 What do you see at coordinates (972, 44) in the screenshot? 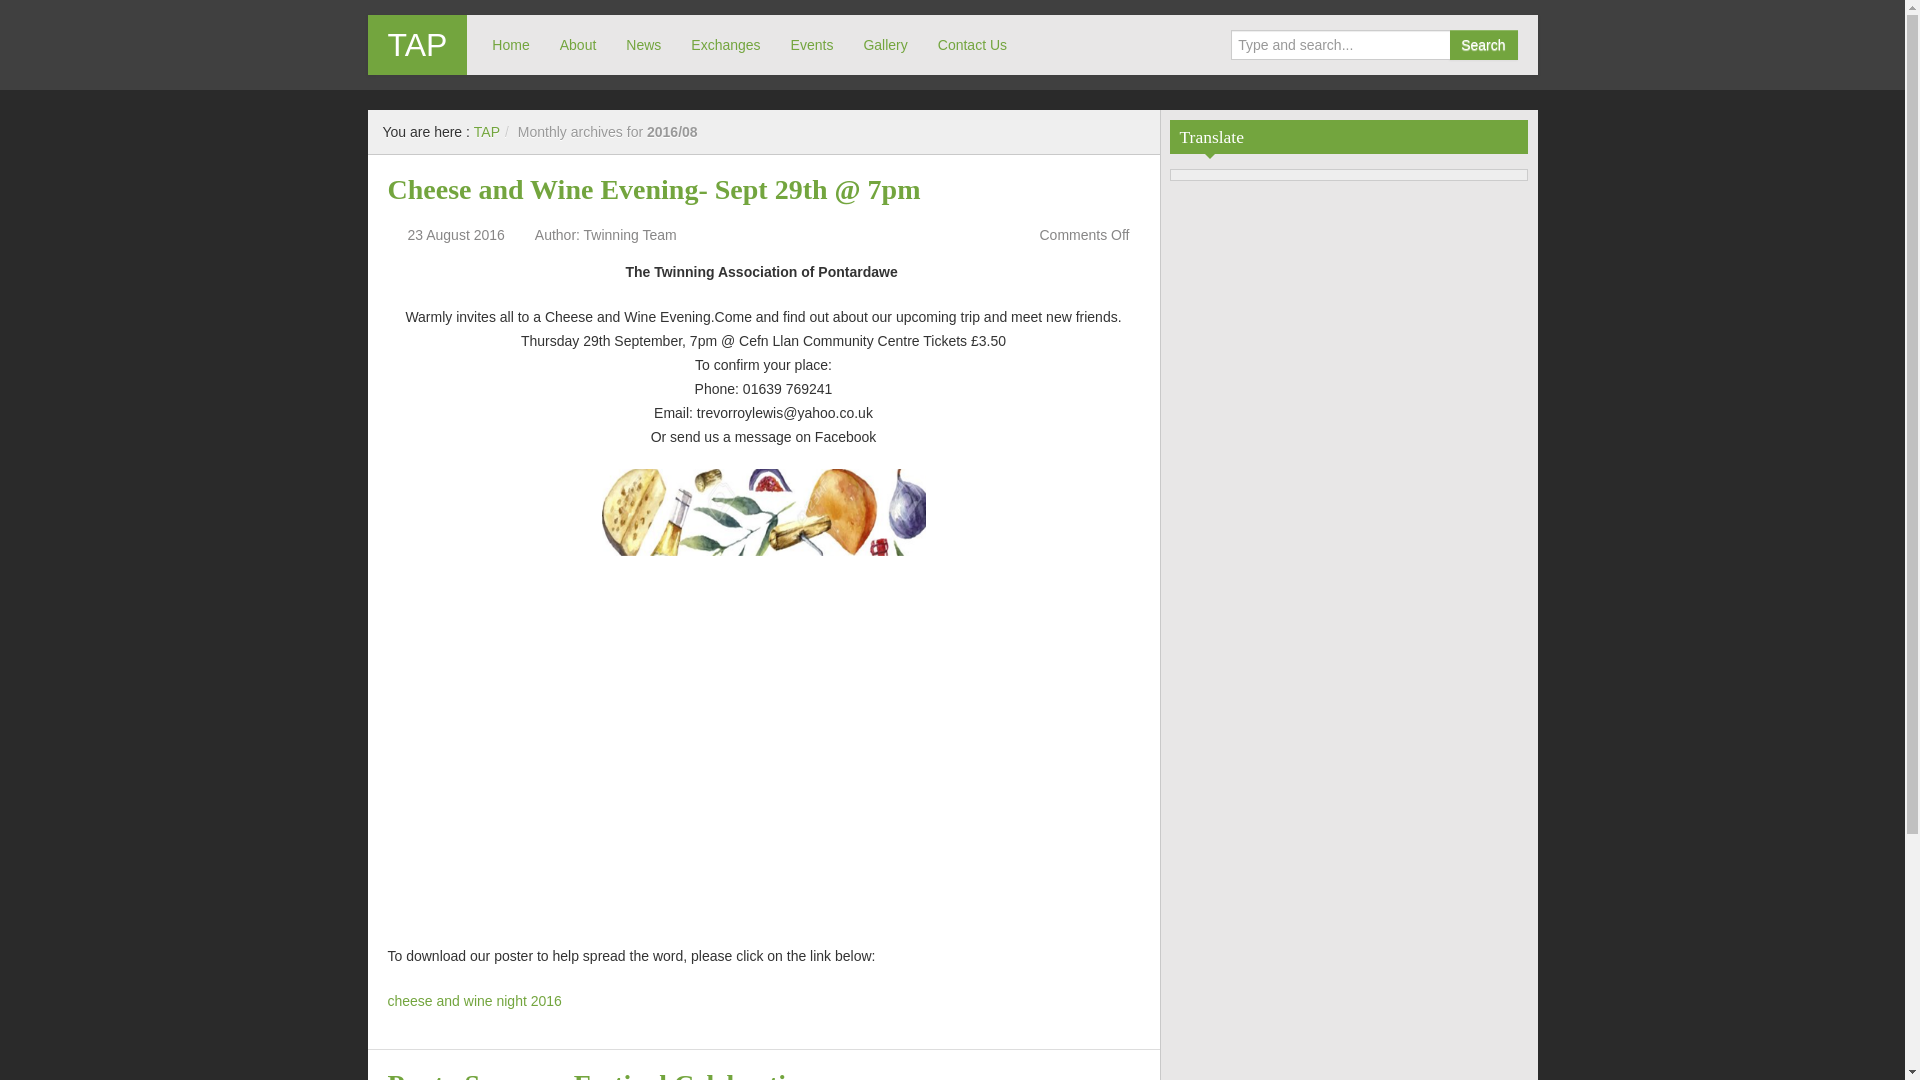
I see `Contact Us` at bounding box center [972, 44].